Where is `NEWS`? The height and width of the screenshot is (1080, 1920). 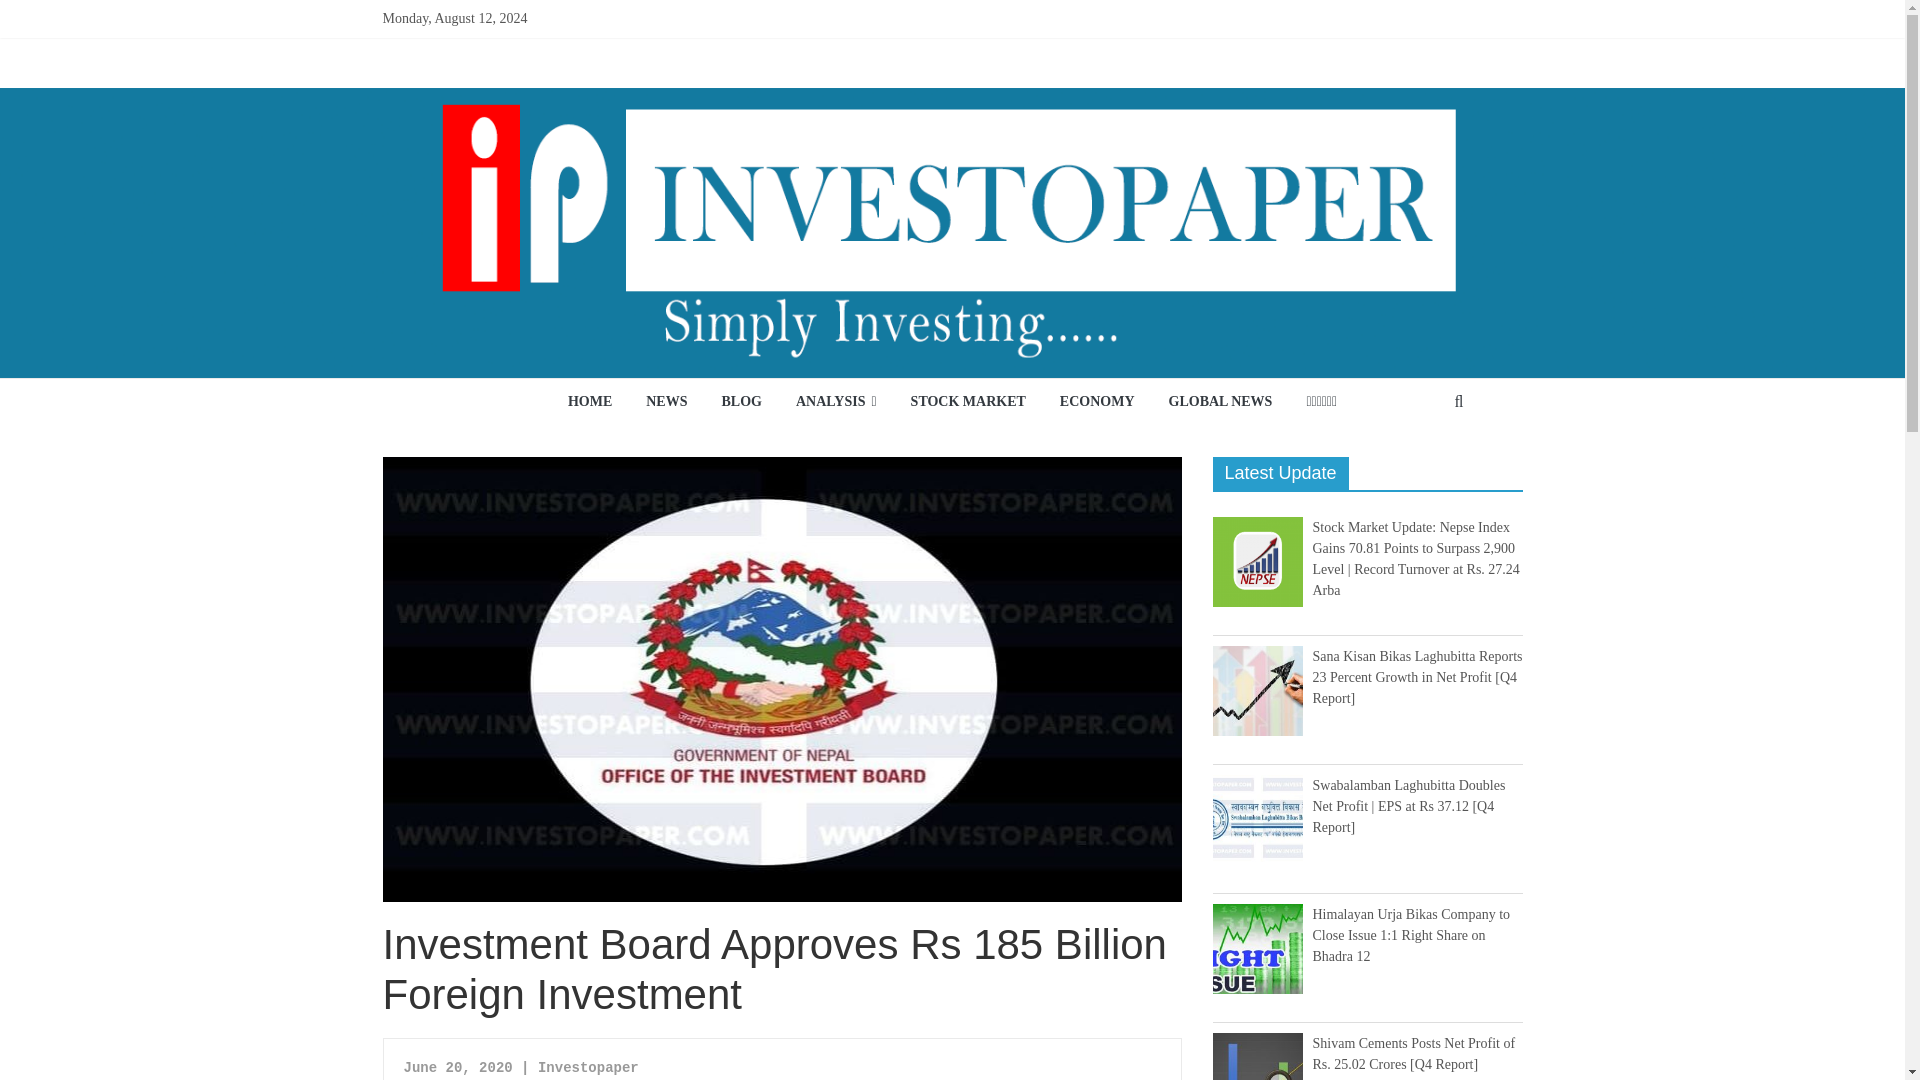 NEWS is located at coordinates (666, 402).